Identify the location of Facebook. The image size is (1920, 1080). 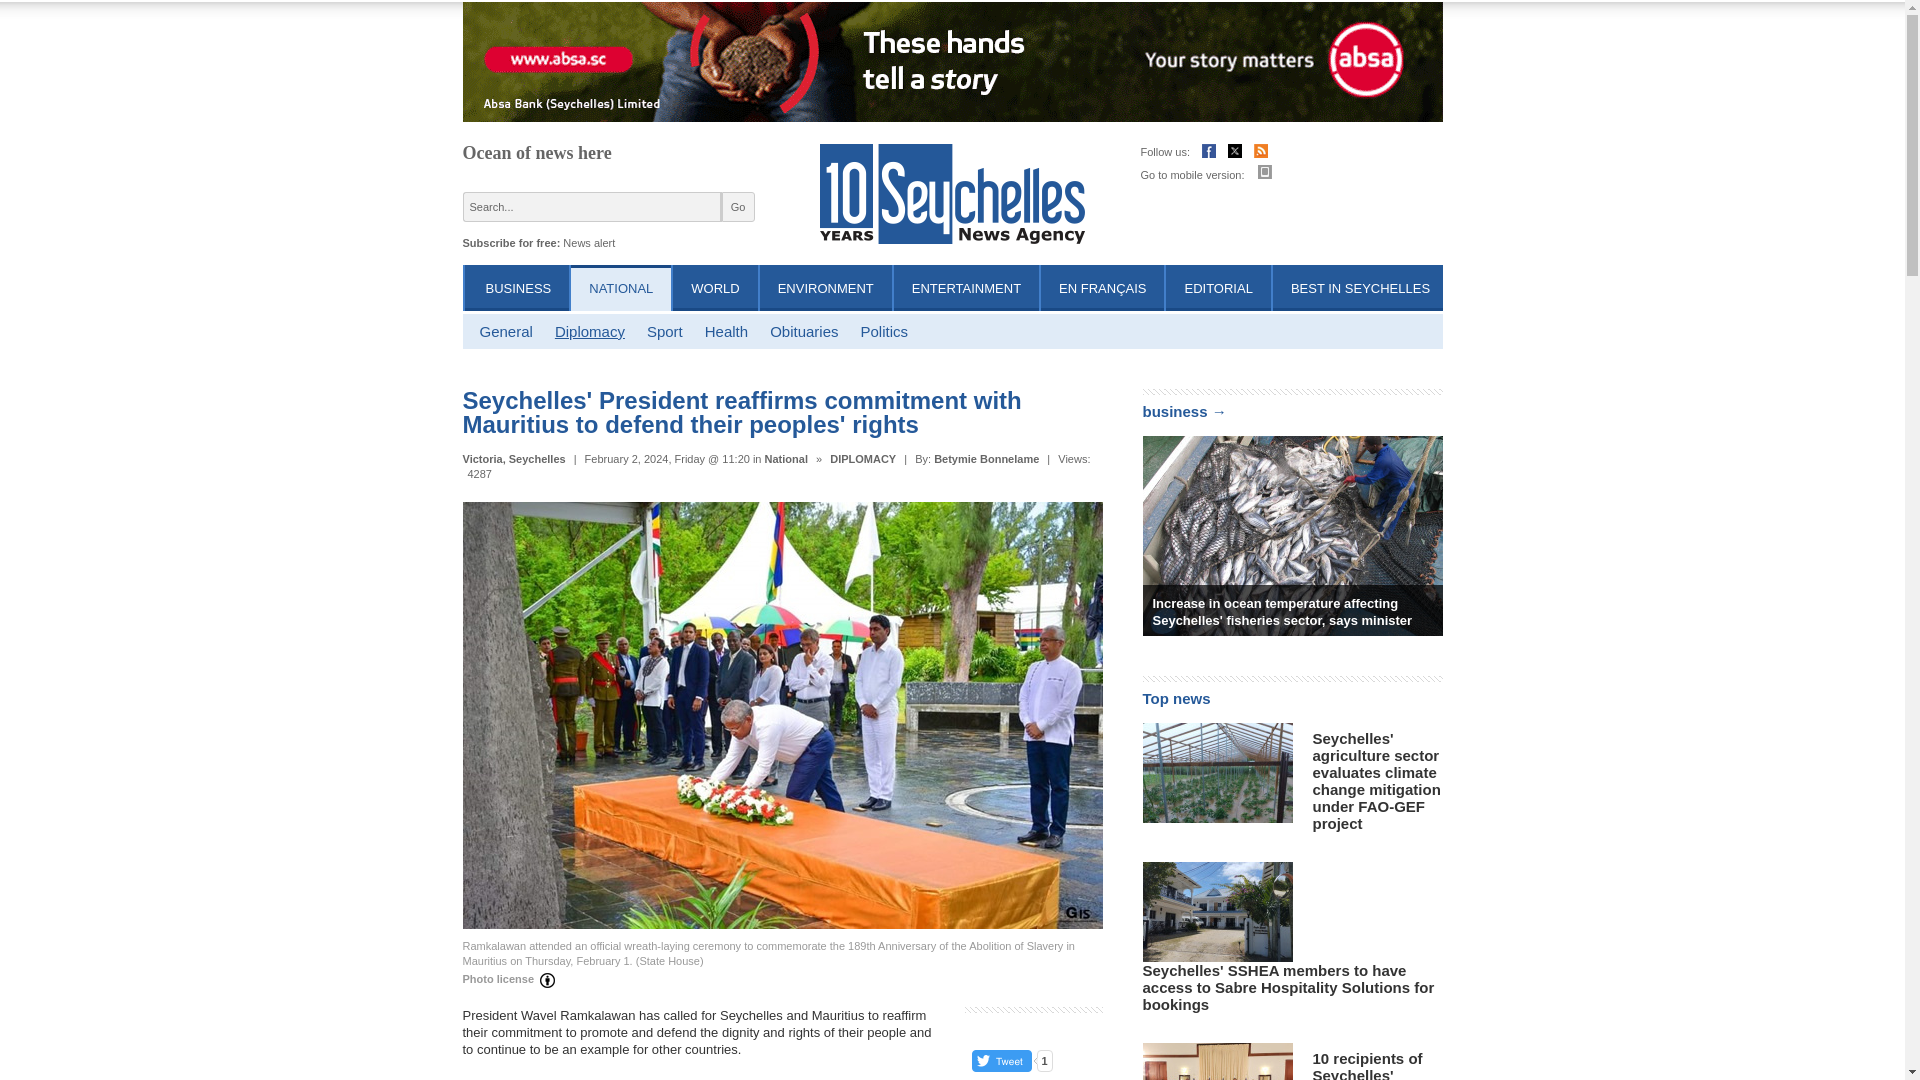
(1208, 153).